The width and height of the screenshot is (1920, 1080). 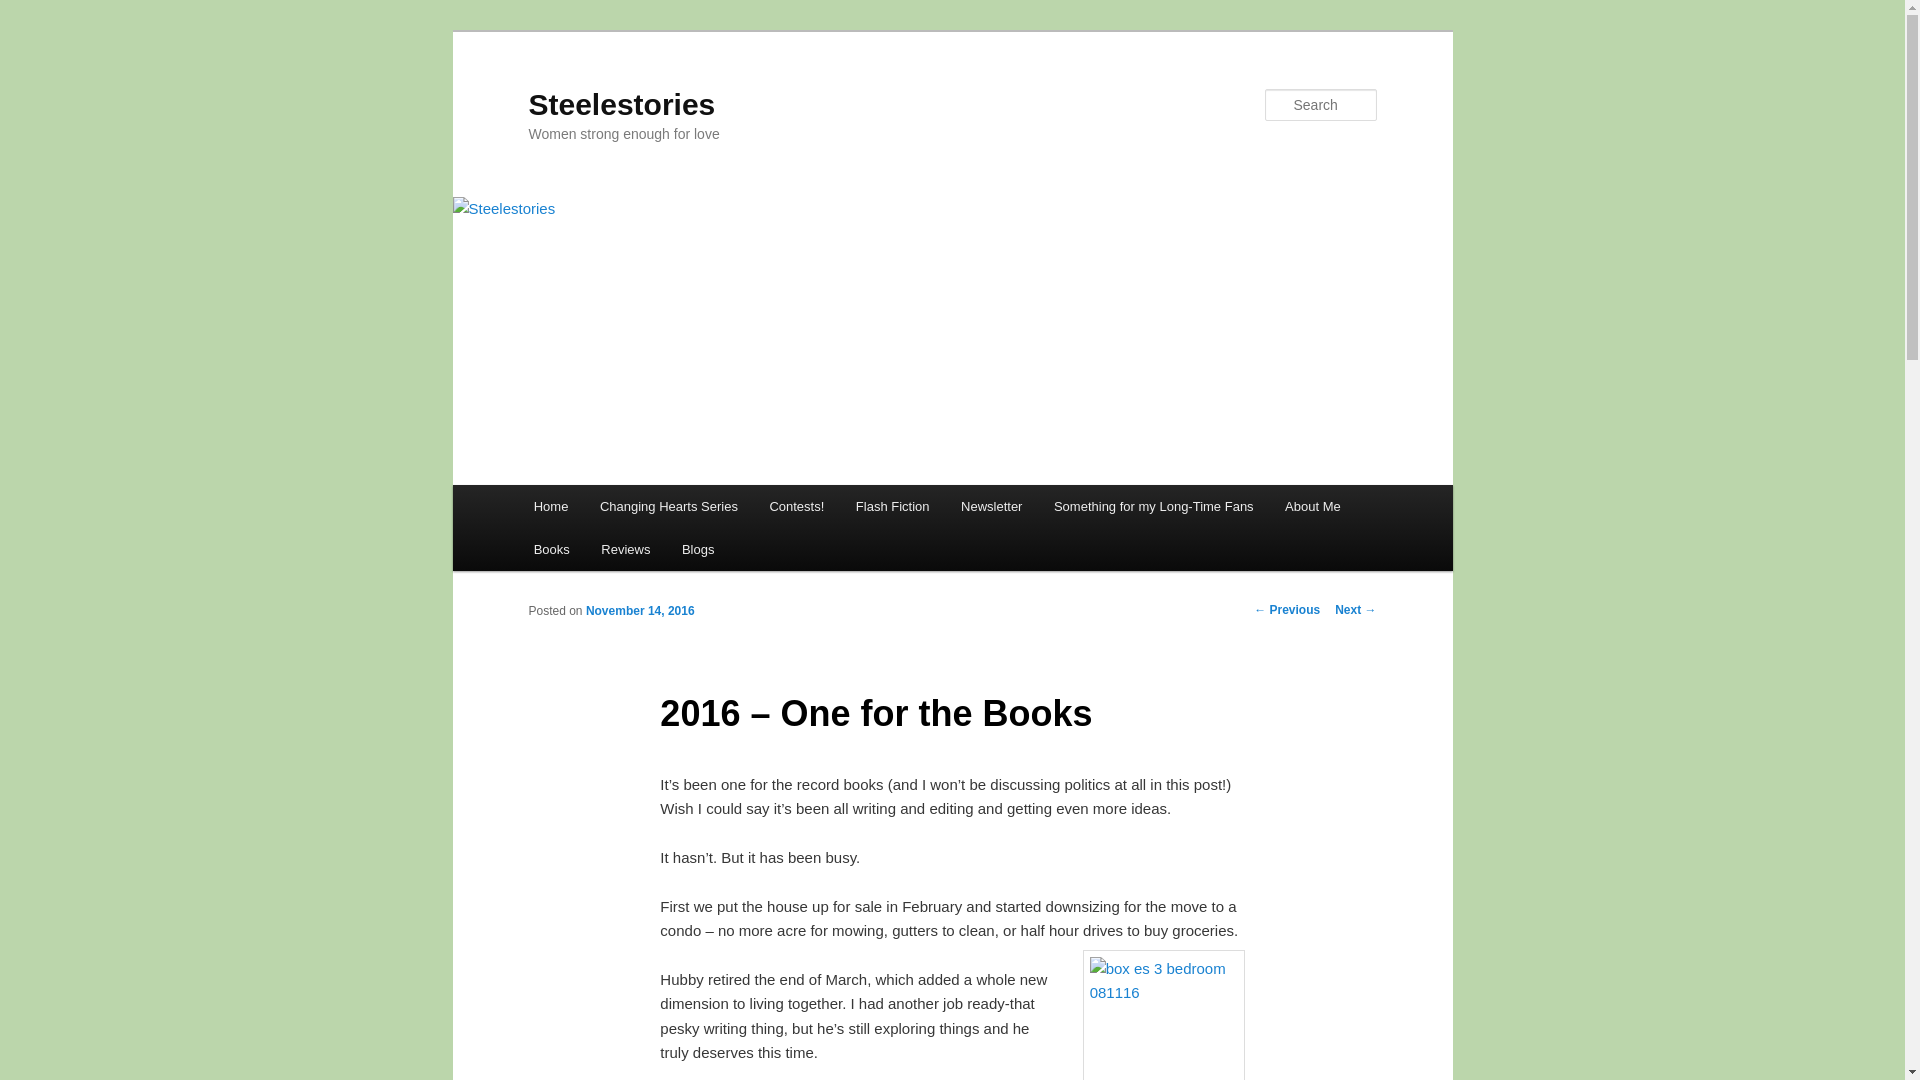 I want to click on Contests!, so click(x=797, y=506).